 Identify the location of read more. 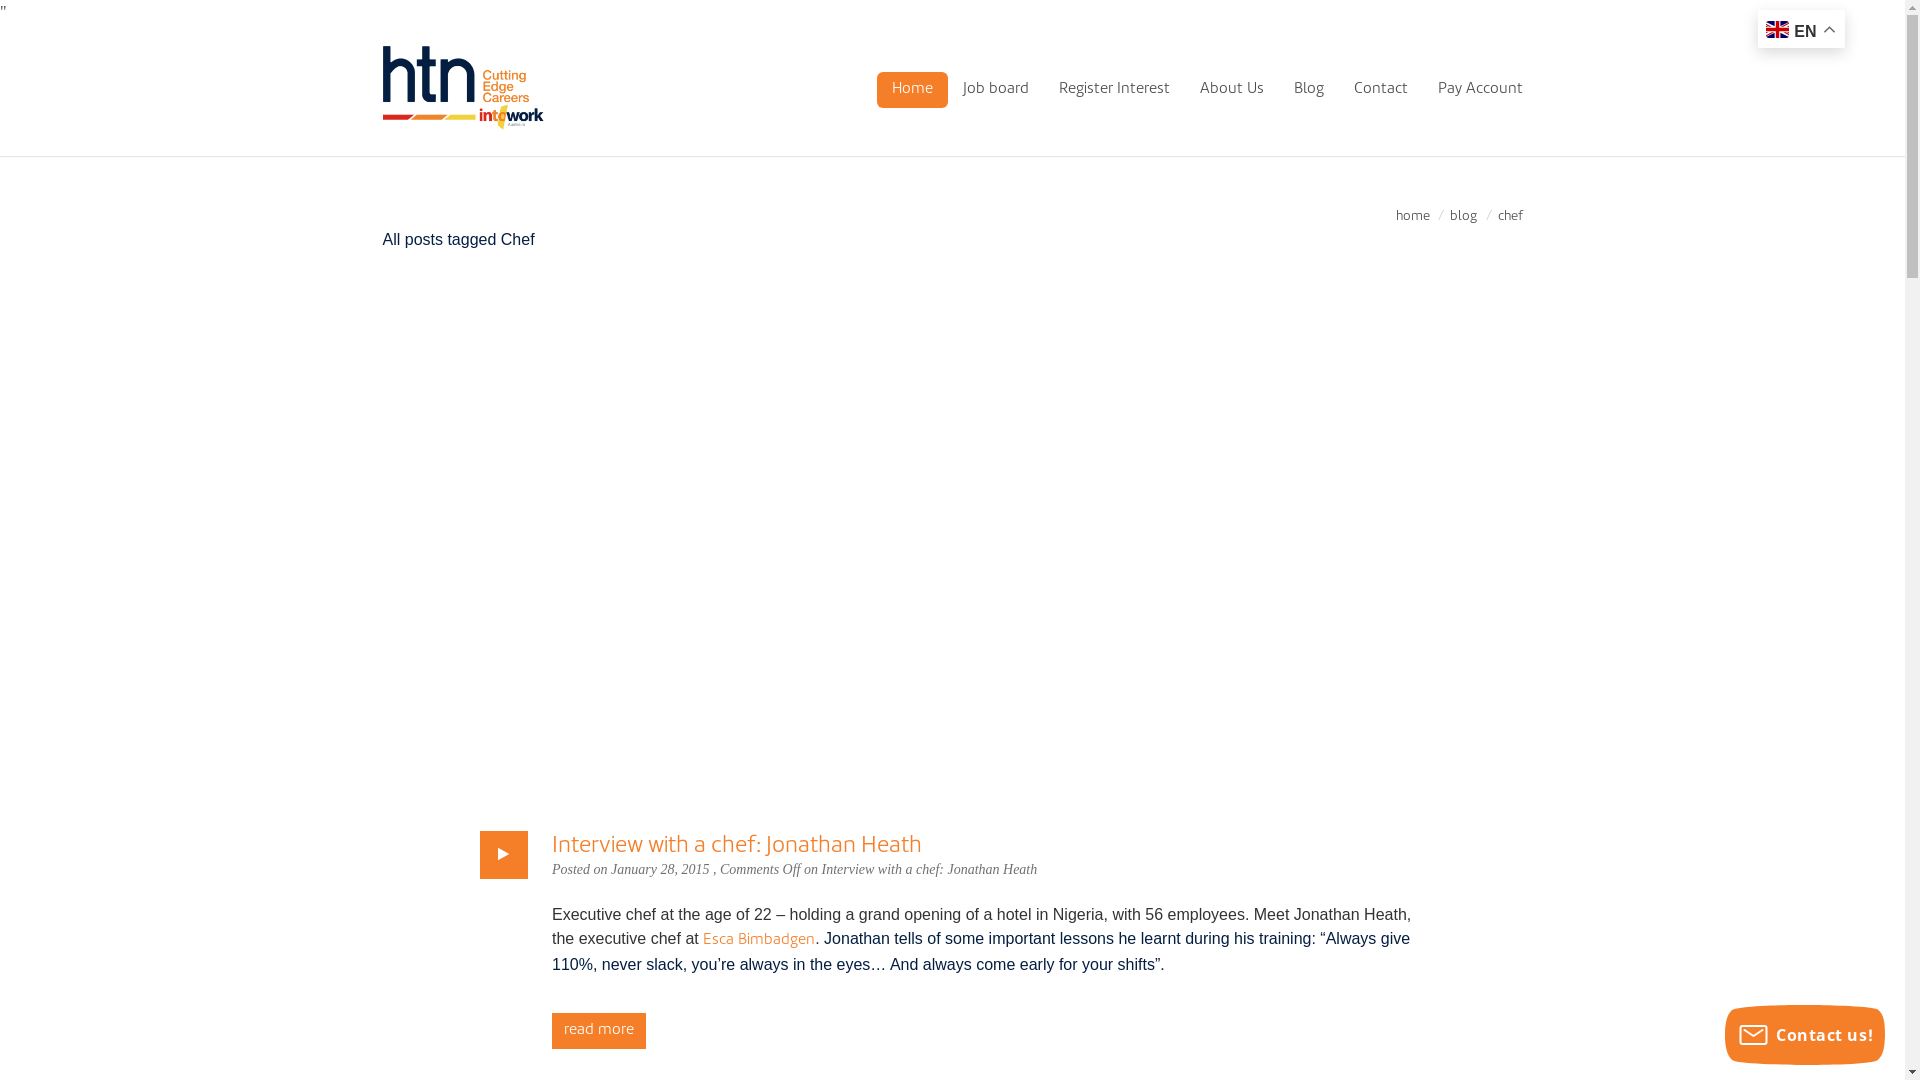
(599, 1031).